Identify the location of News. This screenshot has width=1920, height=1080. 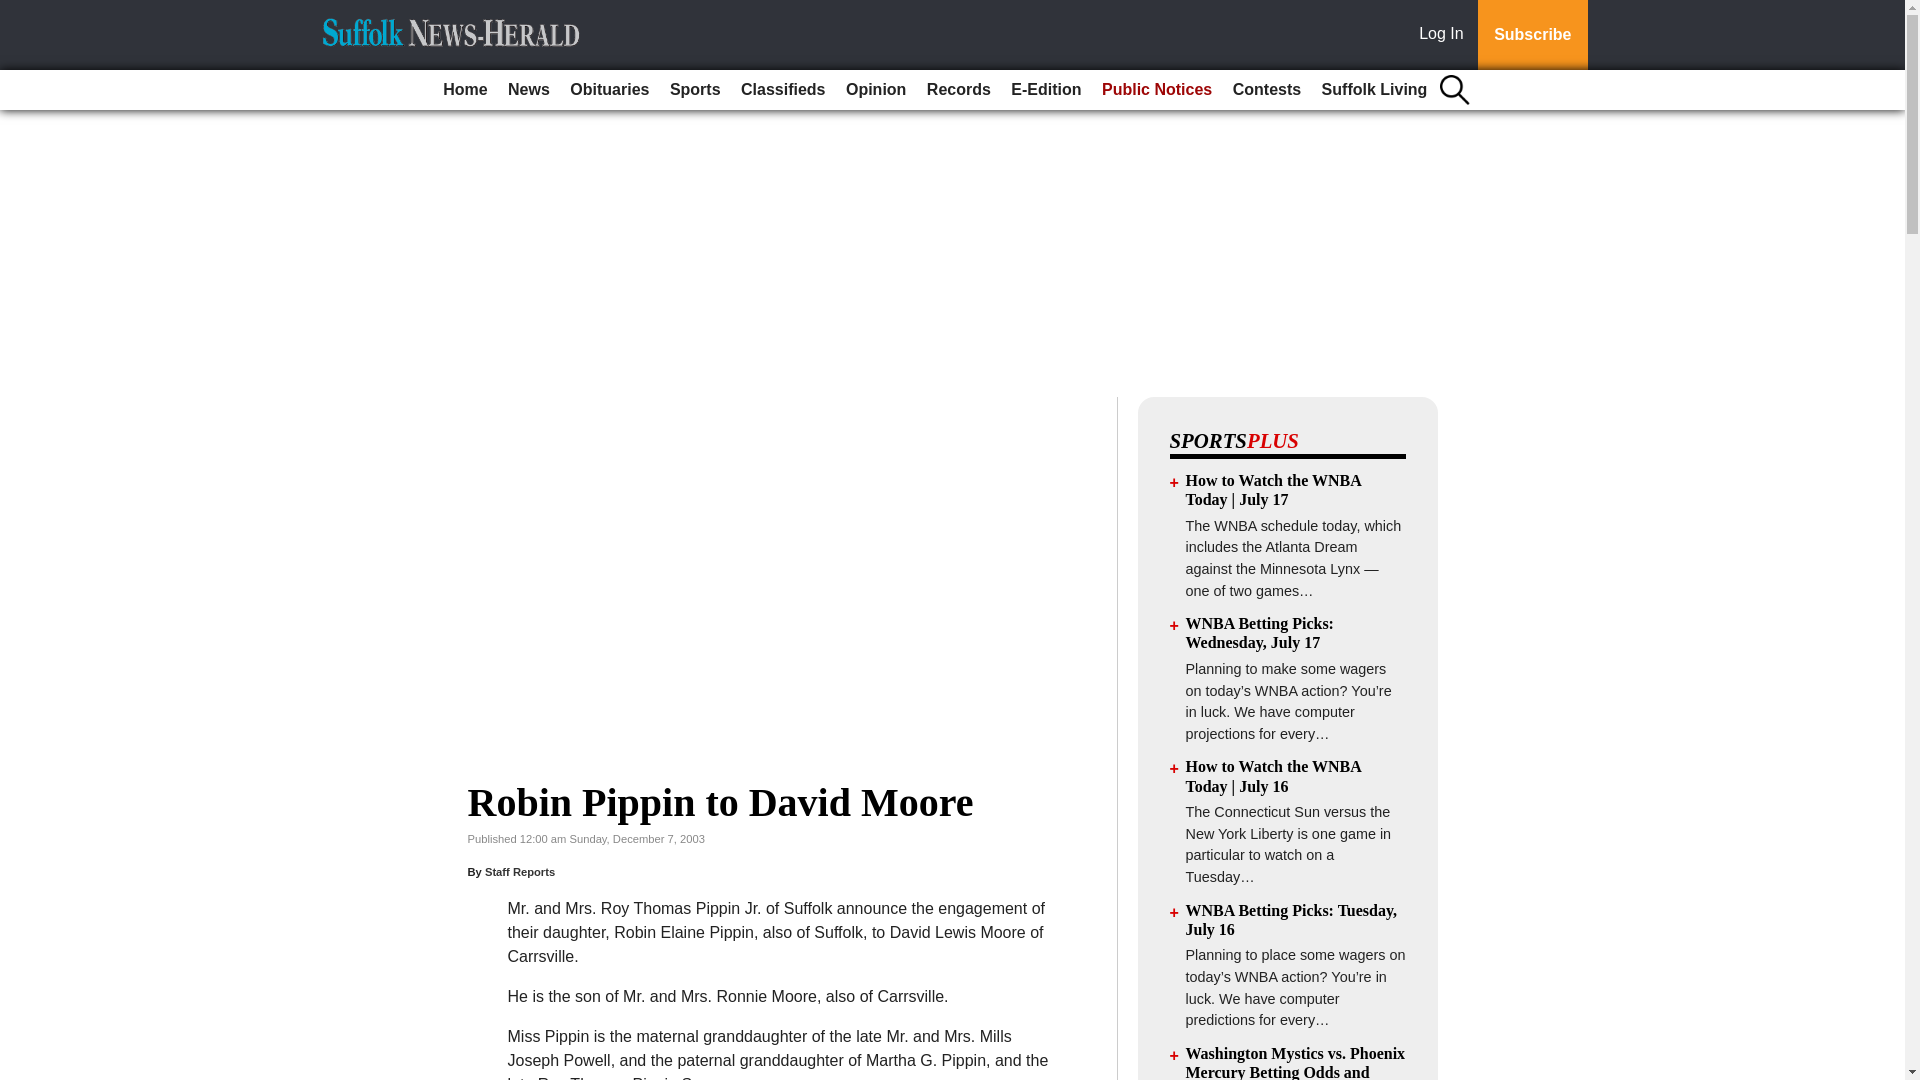
(528, 90).